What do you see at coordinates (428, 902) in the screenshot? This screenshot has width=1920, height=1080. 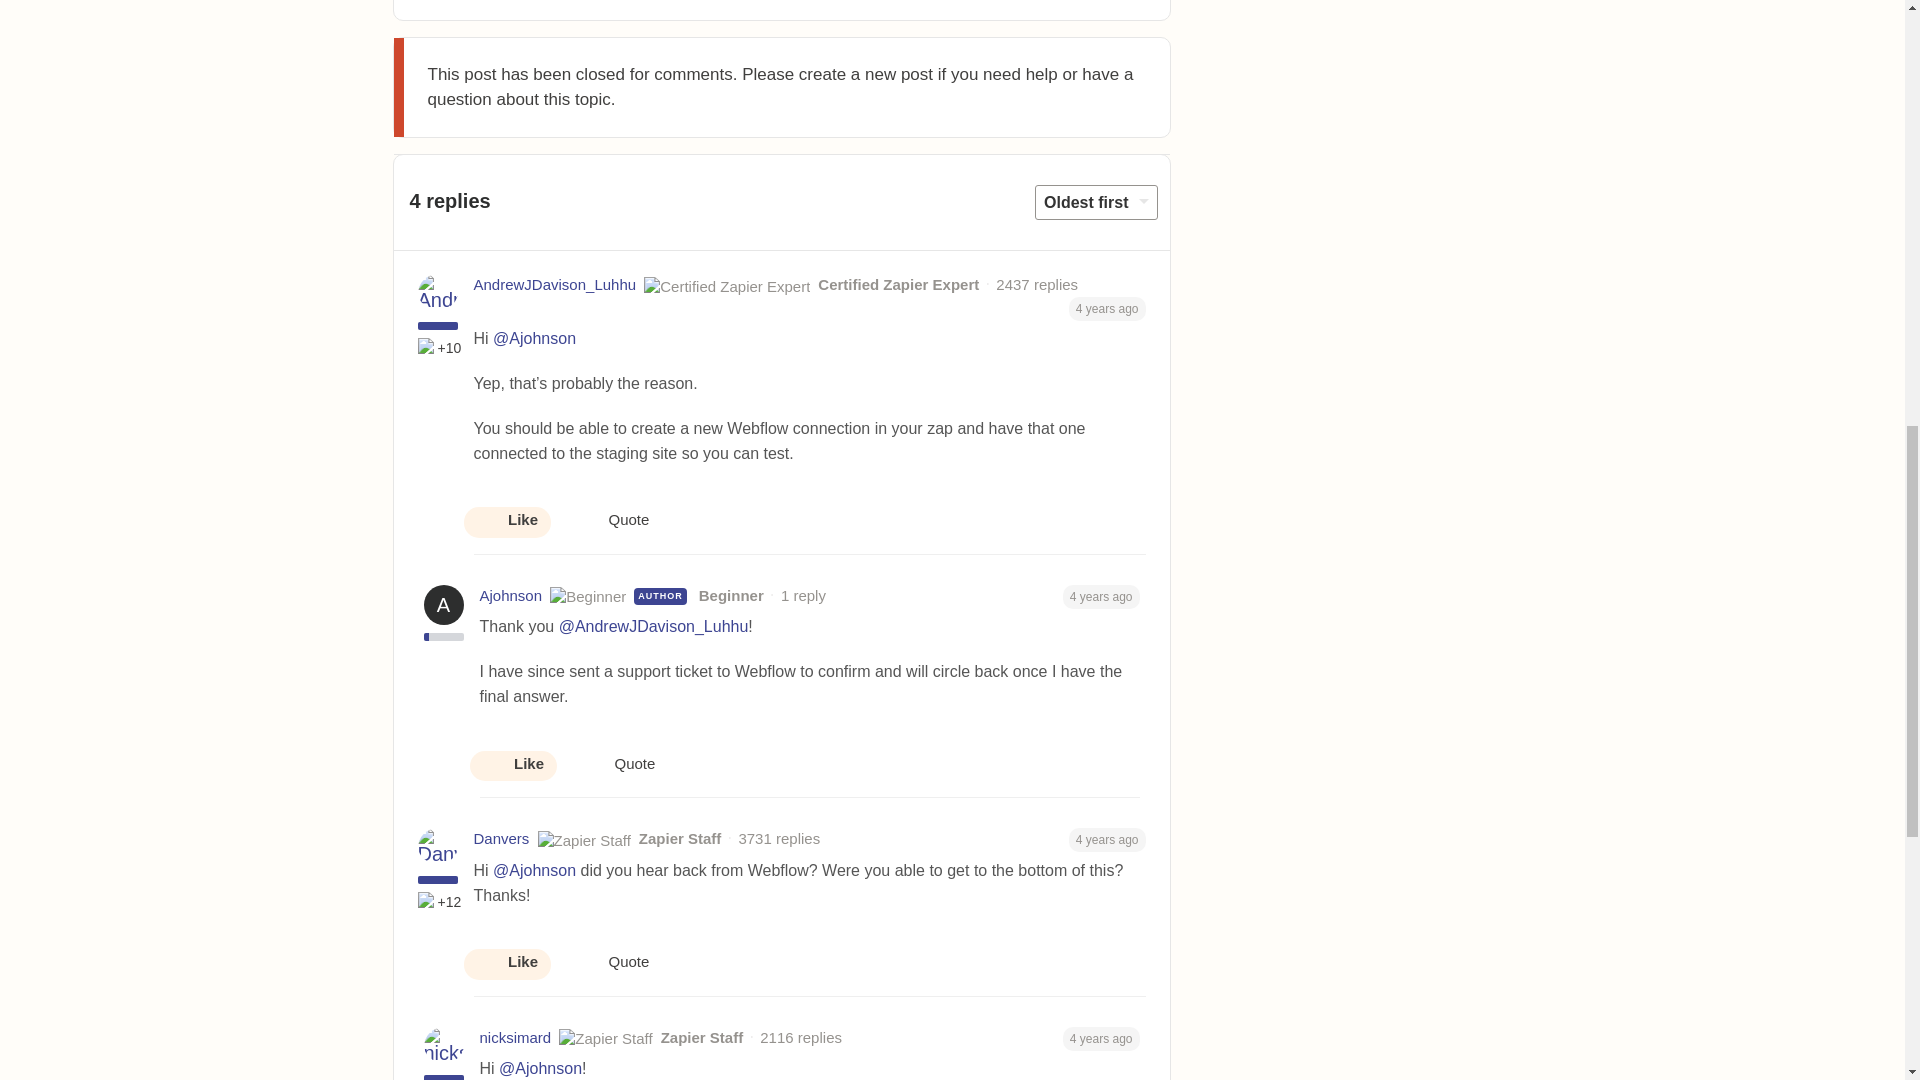 I see `First Best Answer` at bounding box center [428, 902].